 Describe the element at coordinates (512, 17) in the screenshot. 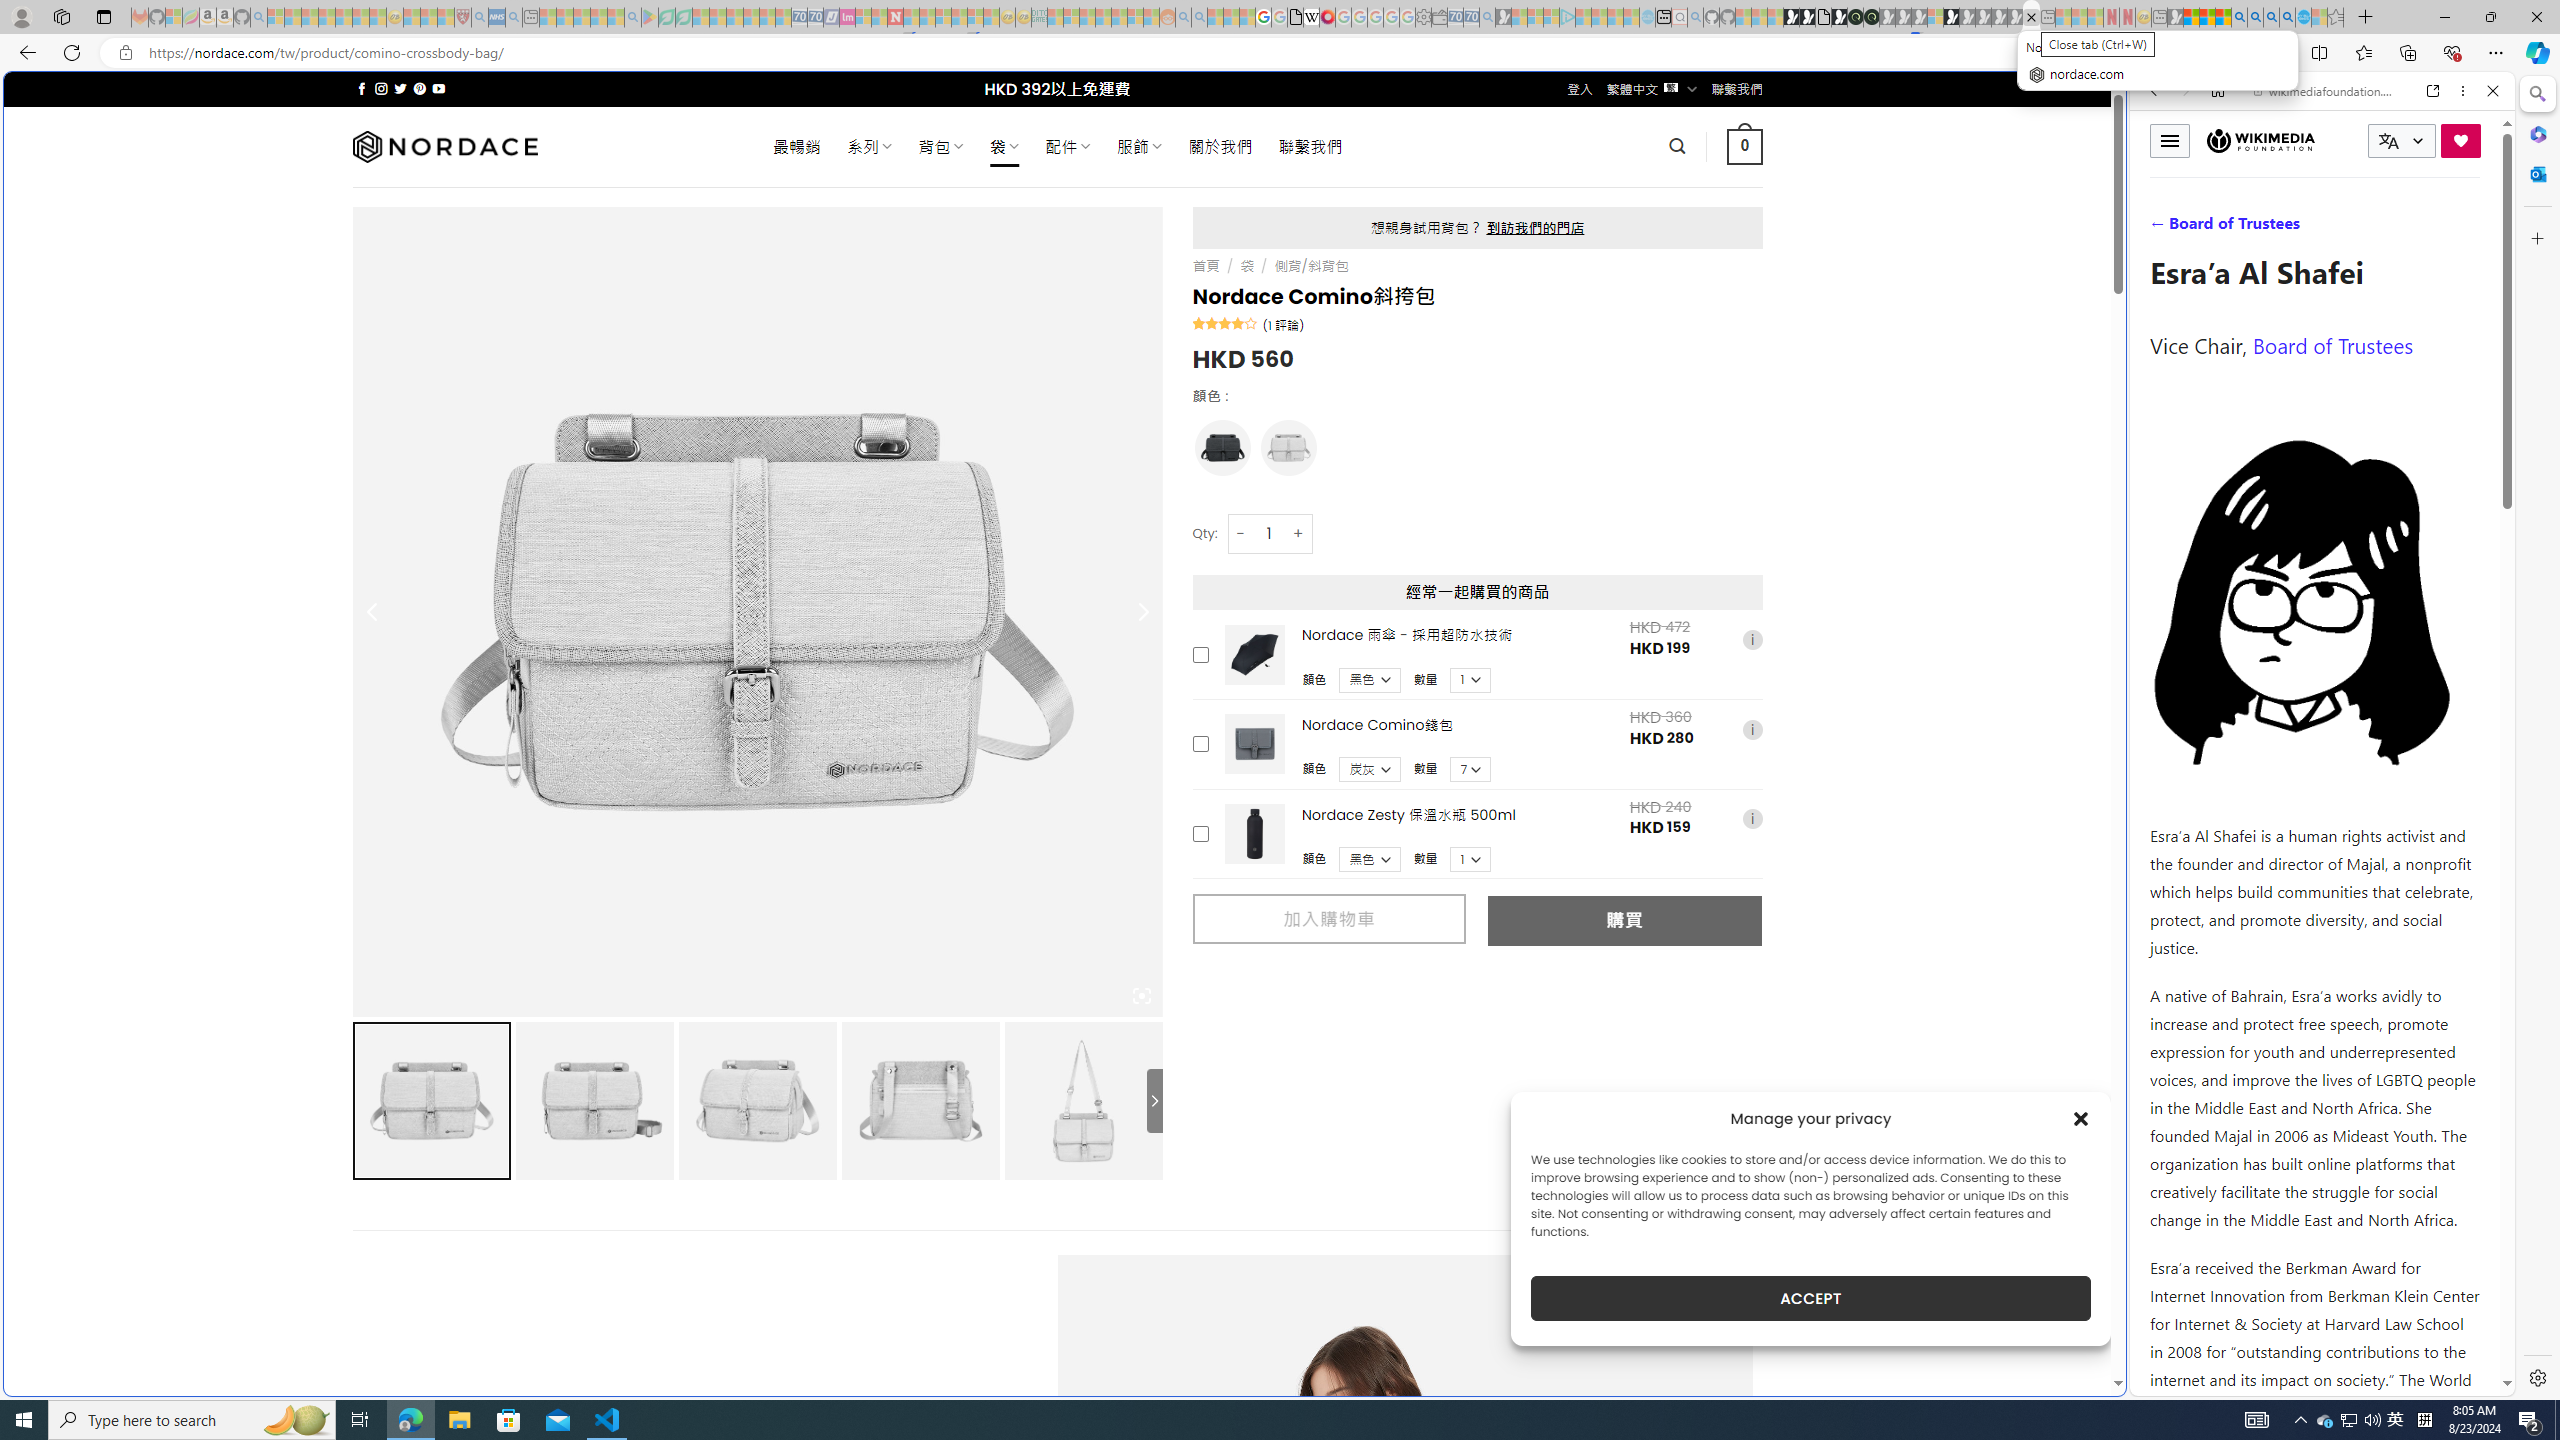

I see `utah sues federal government - Search - Sleeping` at that location.